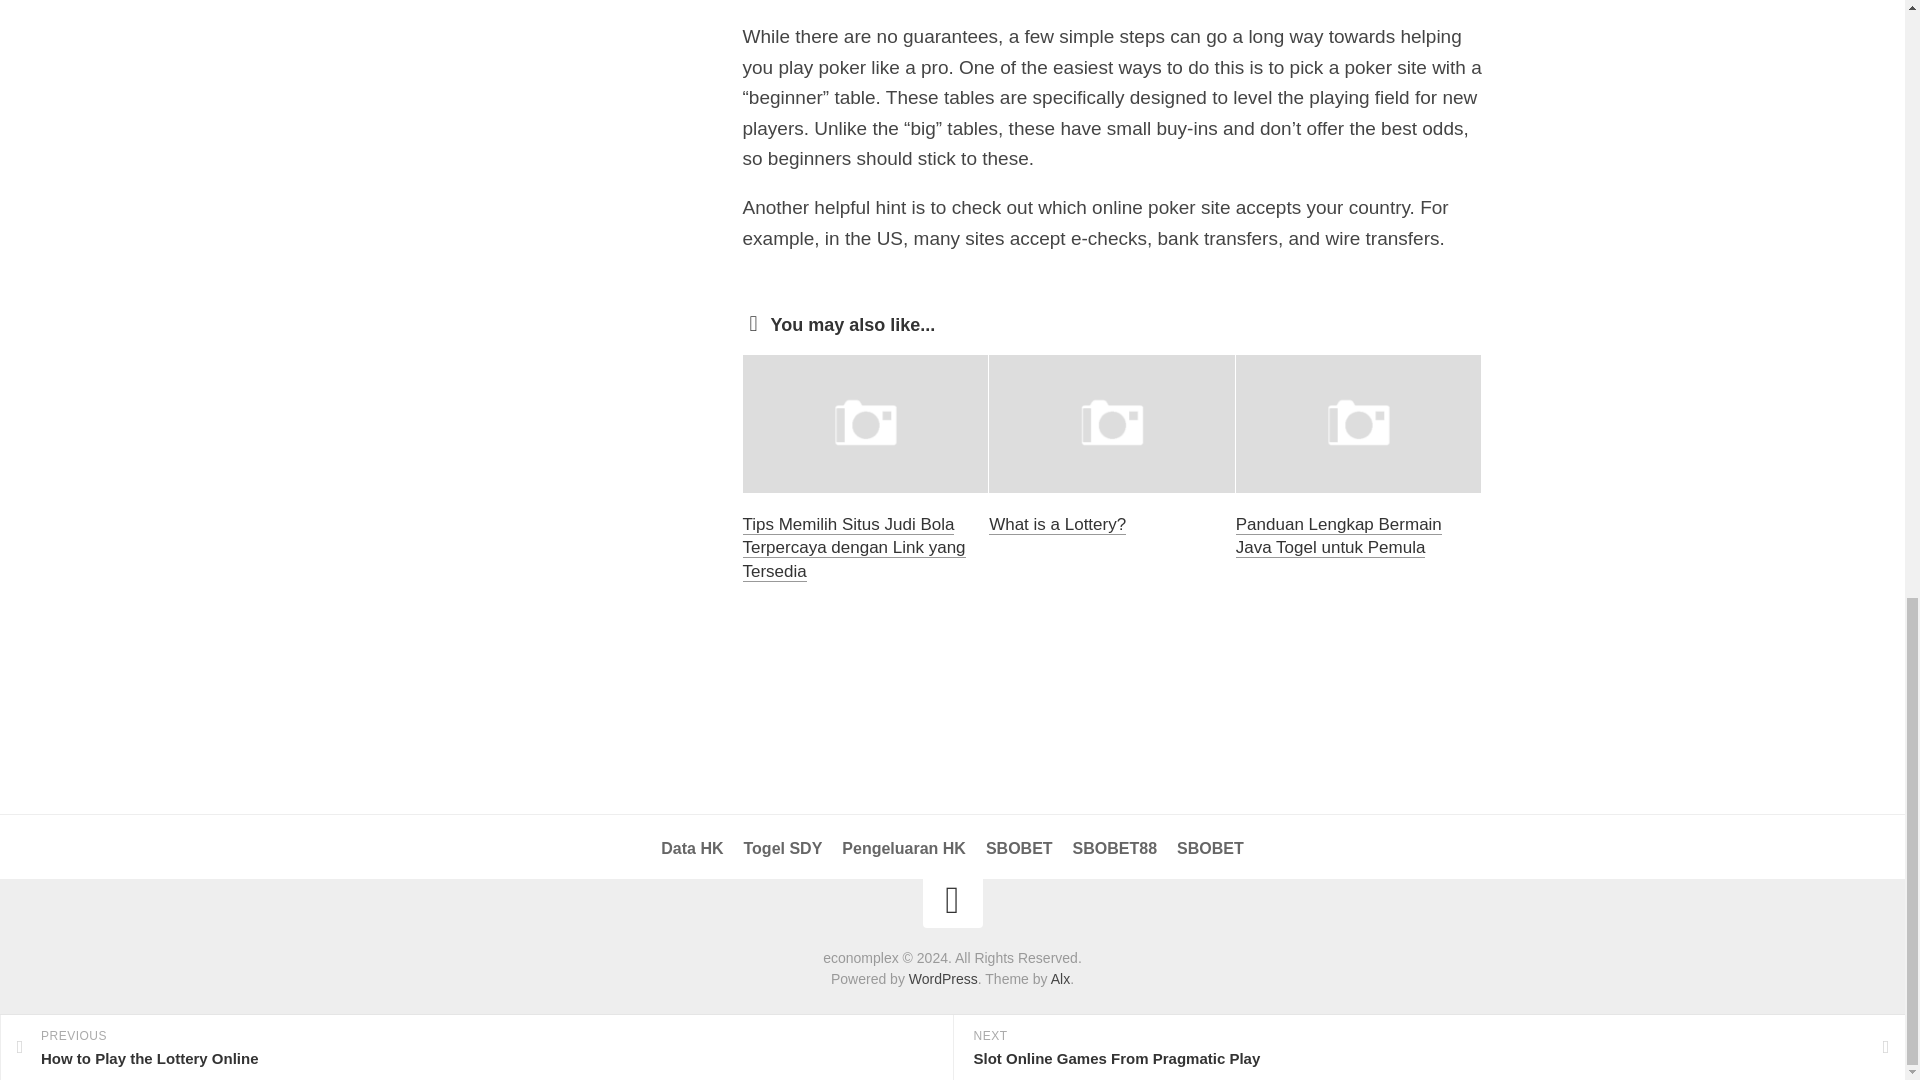  I want to click on What is a Lottery?, so click(1056, 524).